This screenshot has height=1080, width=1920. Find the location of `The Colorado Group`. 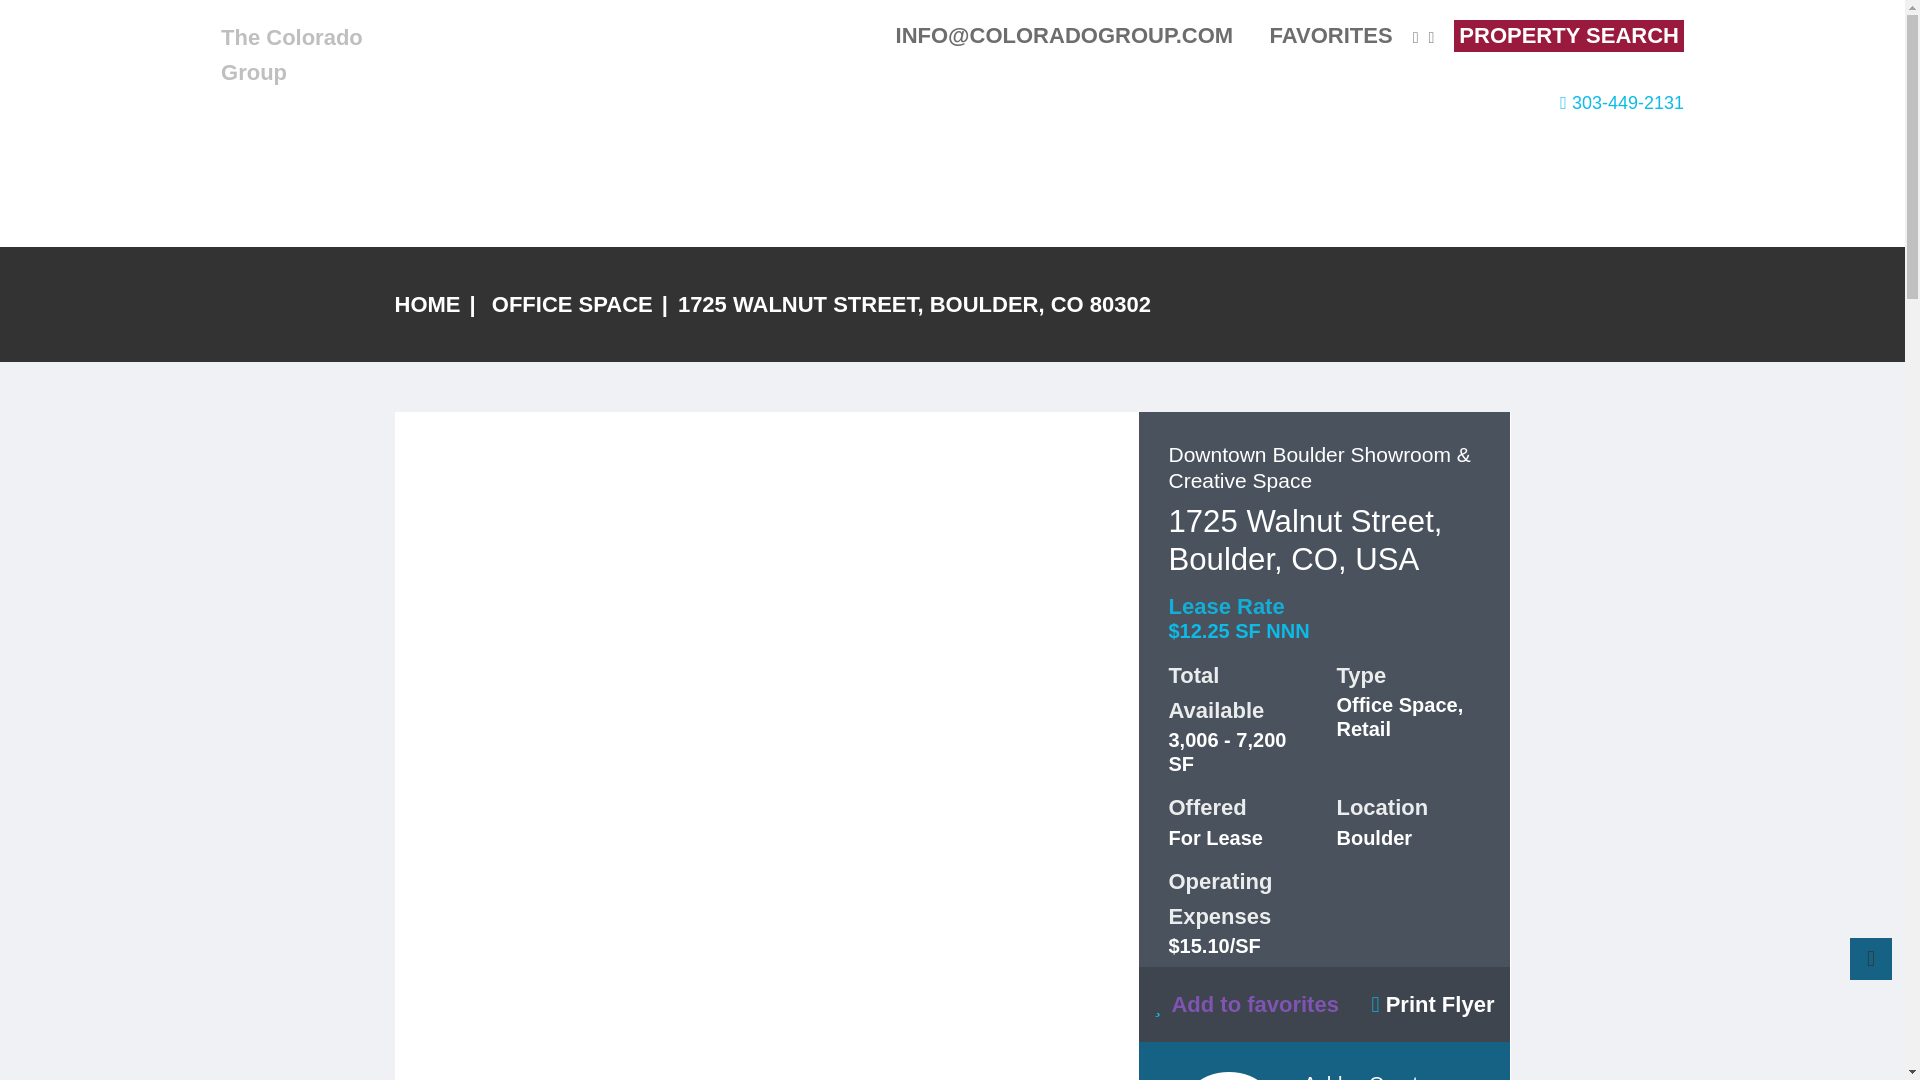

The Colorado Group is located at coordinates (291, 54).